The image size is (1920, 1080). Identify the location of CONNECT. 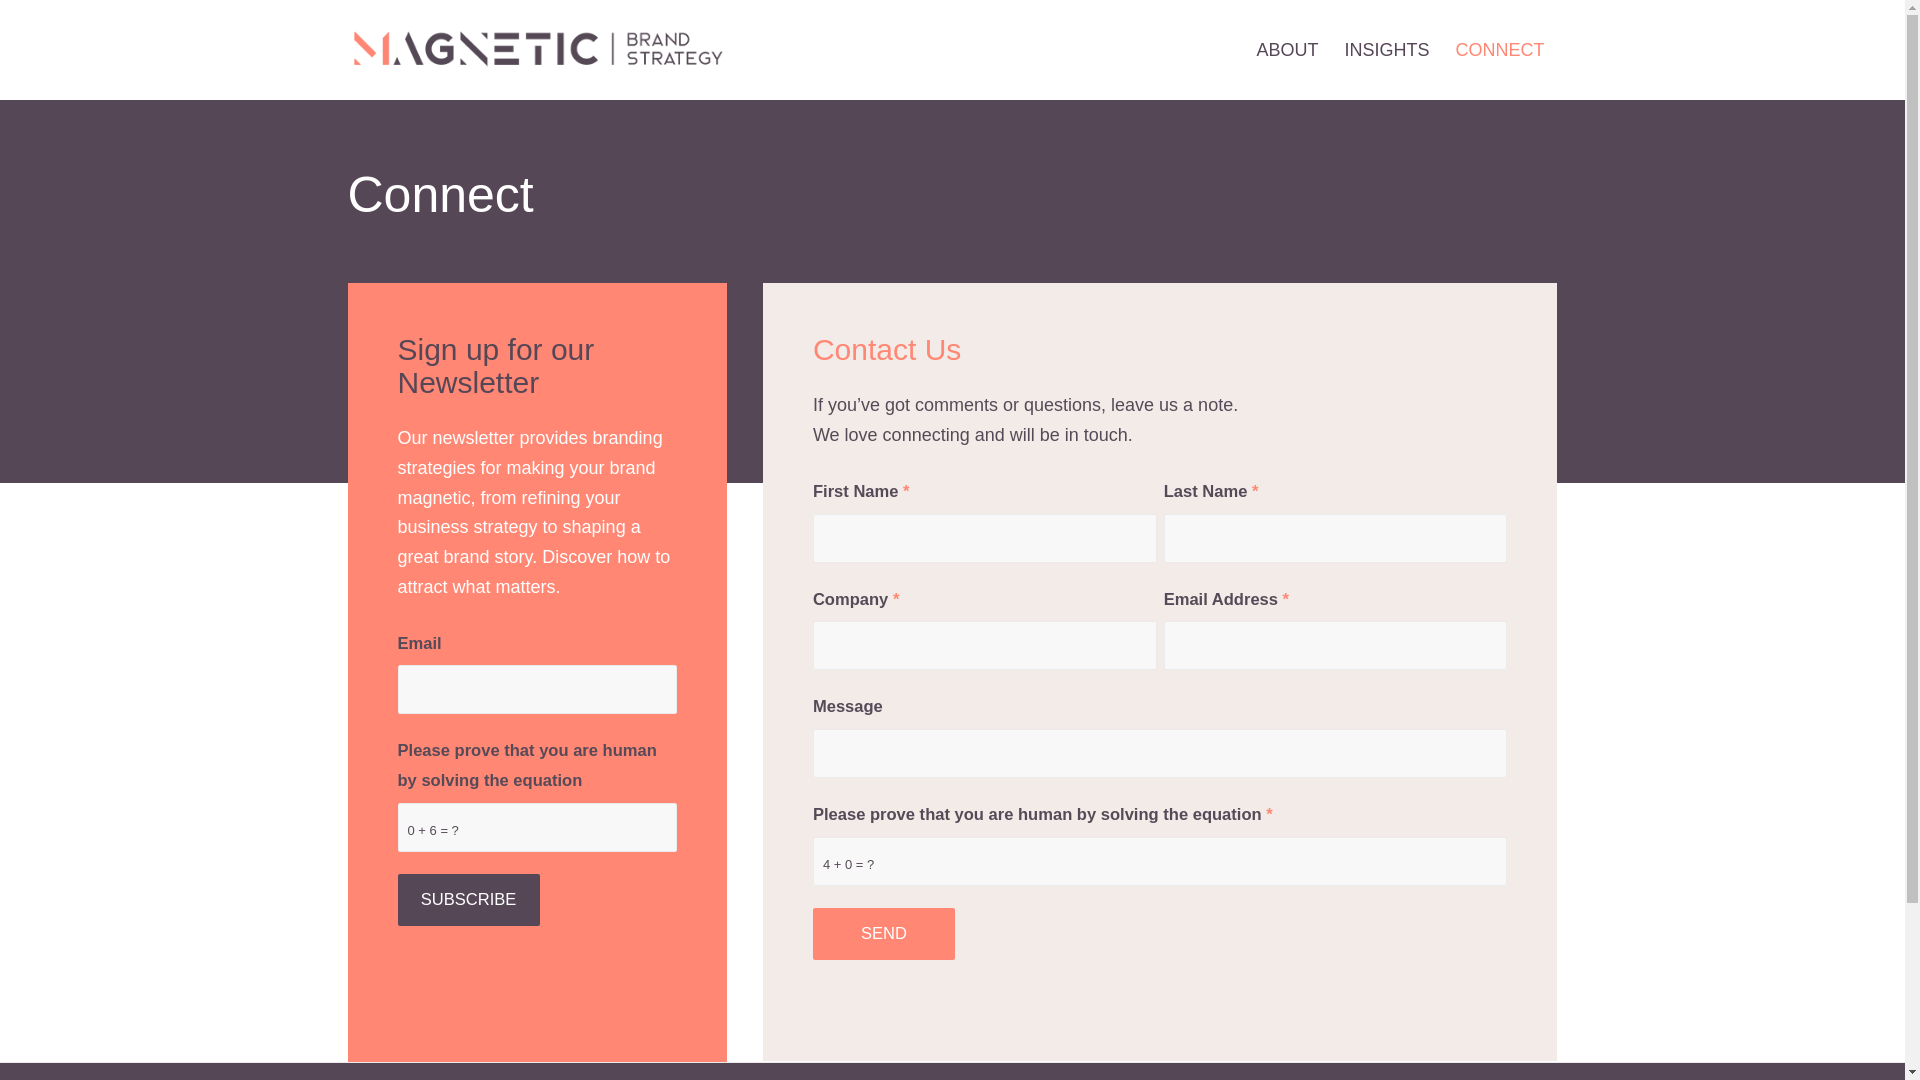
(1499, 50).